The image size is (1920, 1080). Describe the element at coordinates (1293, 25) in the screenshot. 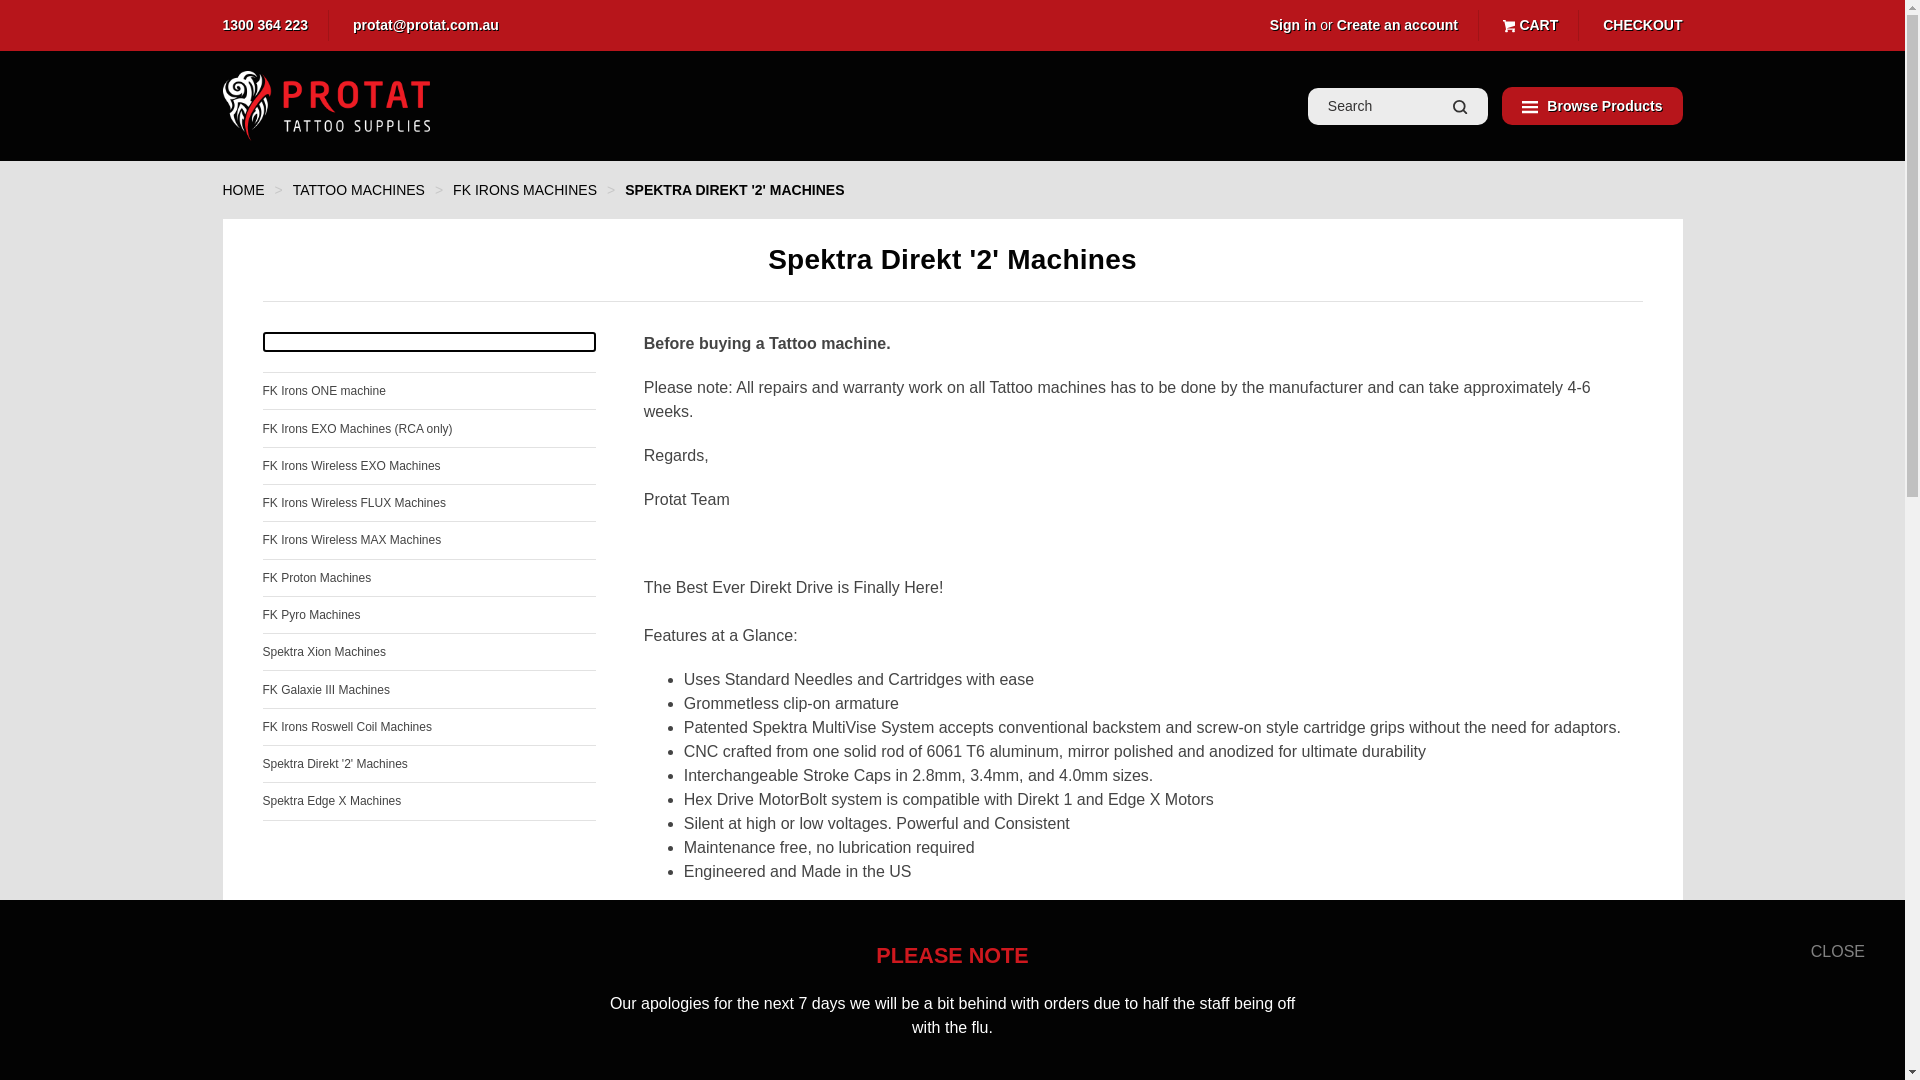

I see `Sign in` at that location.